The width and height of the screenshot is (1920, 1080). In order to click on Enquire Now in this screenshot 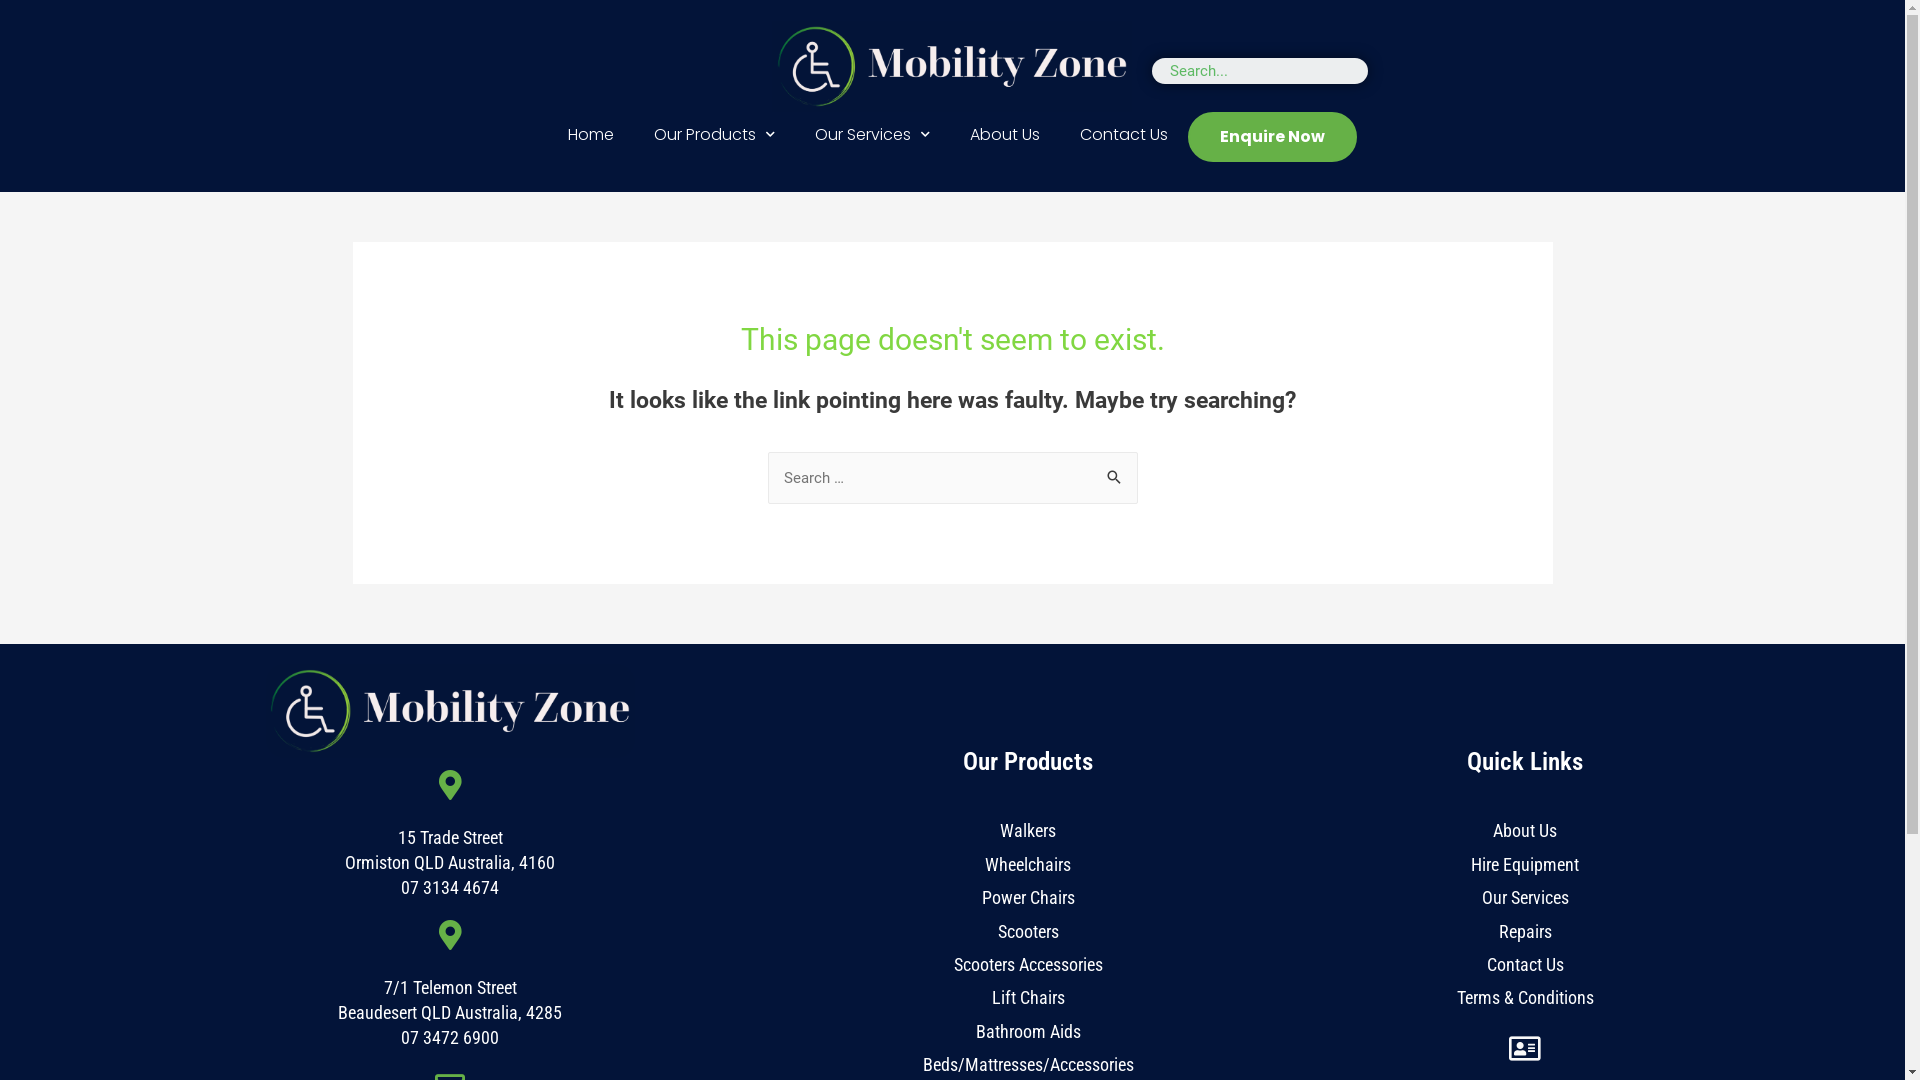, I will do `click(1272, 137)`.